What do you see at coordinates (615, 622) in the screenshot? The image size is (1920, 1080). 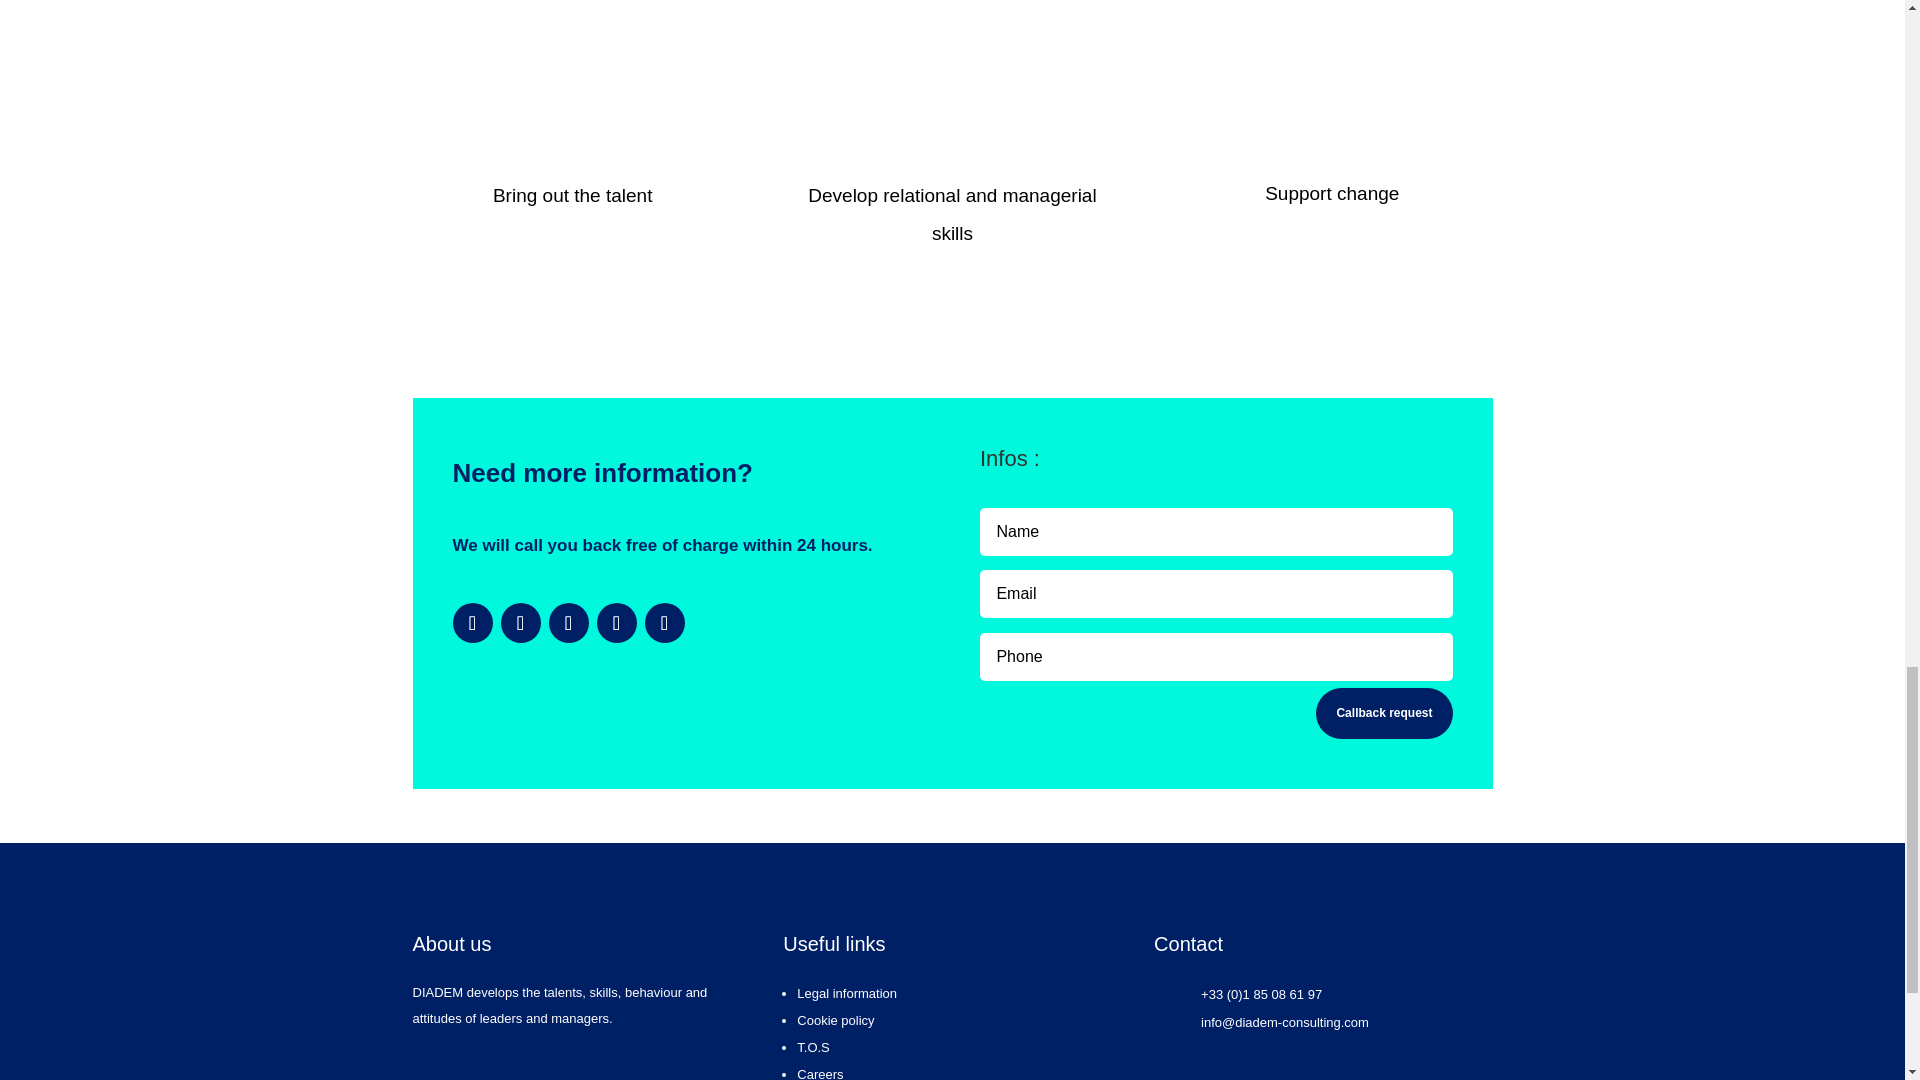 I see `Follow on TikTok` at bounding box center [615, 622].